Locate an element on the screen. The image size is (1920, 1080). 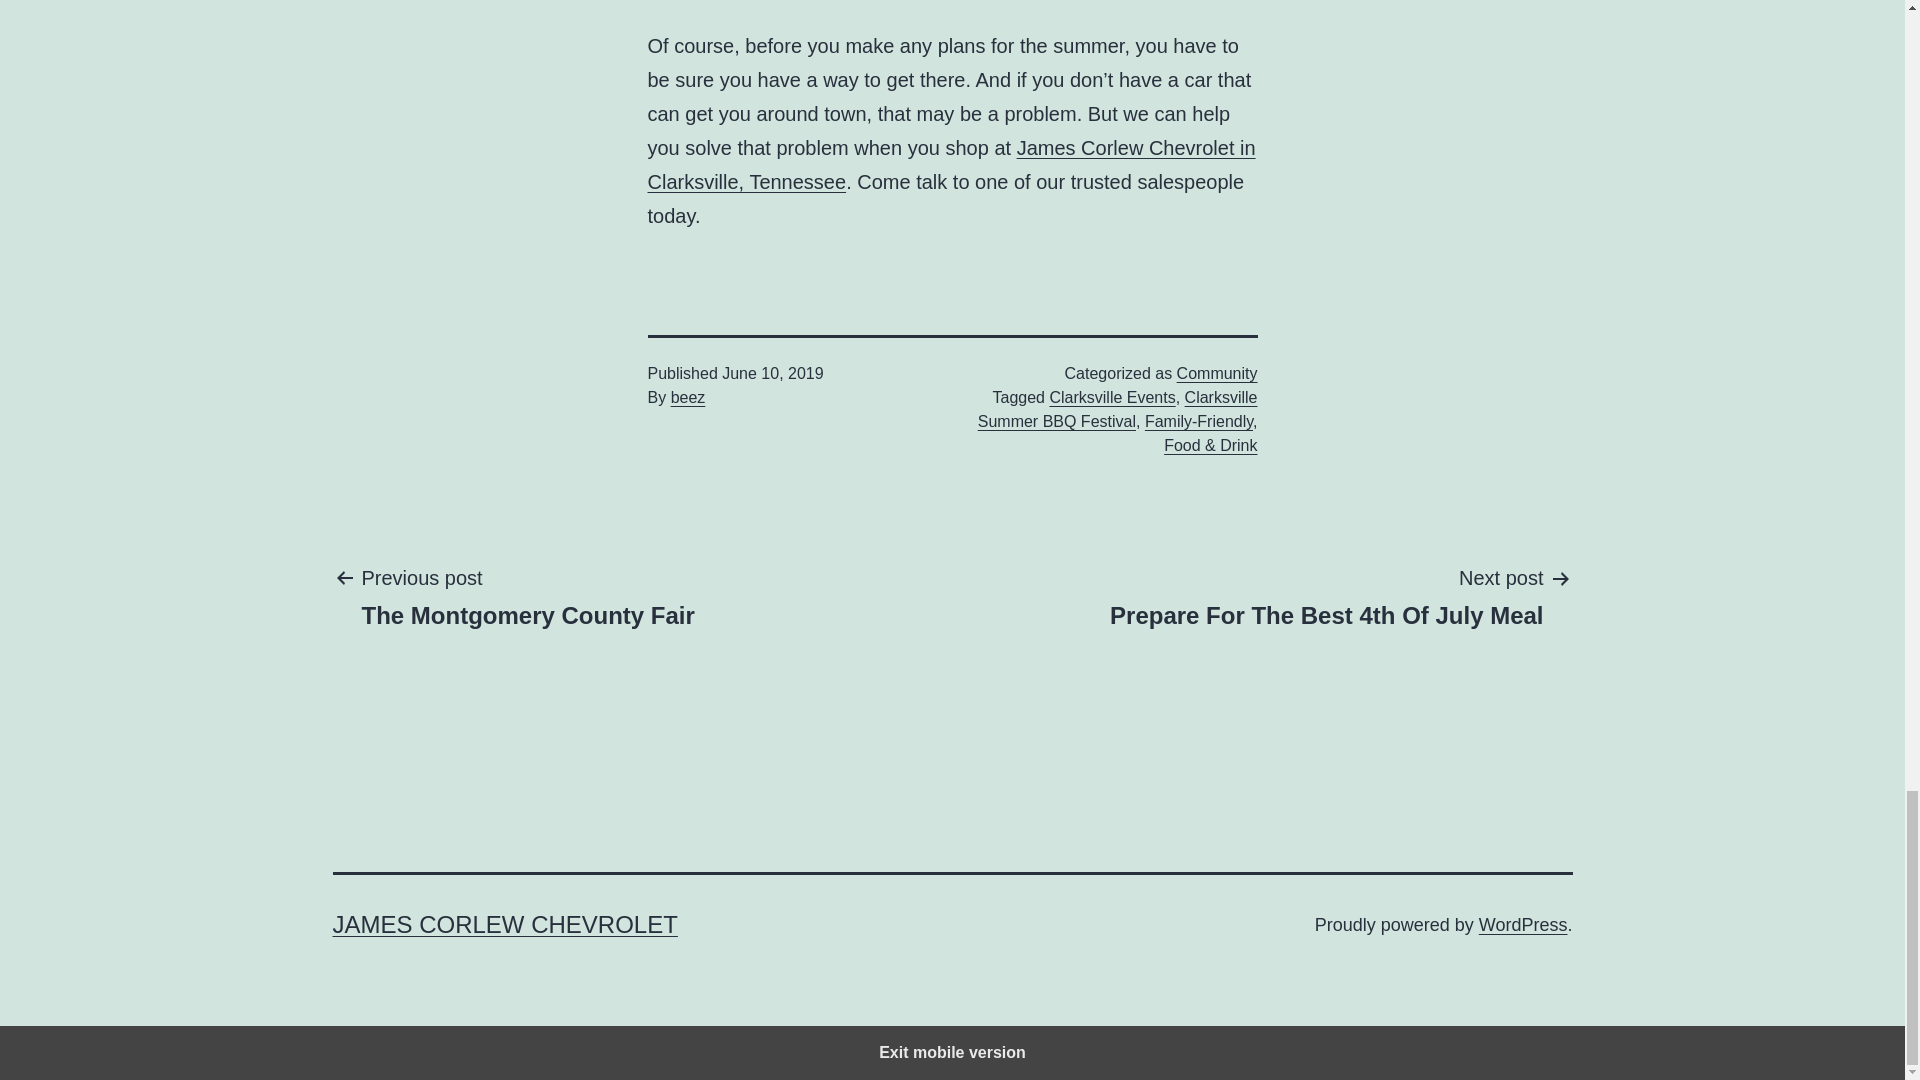
Community is located at coordinates (1216, 374).